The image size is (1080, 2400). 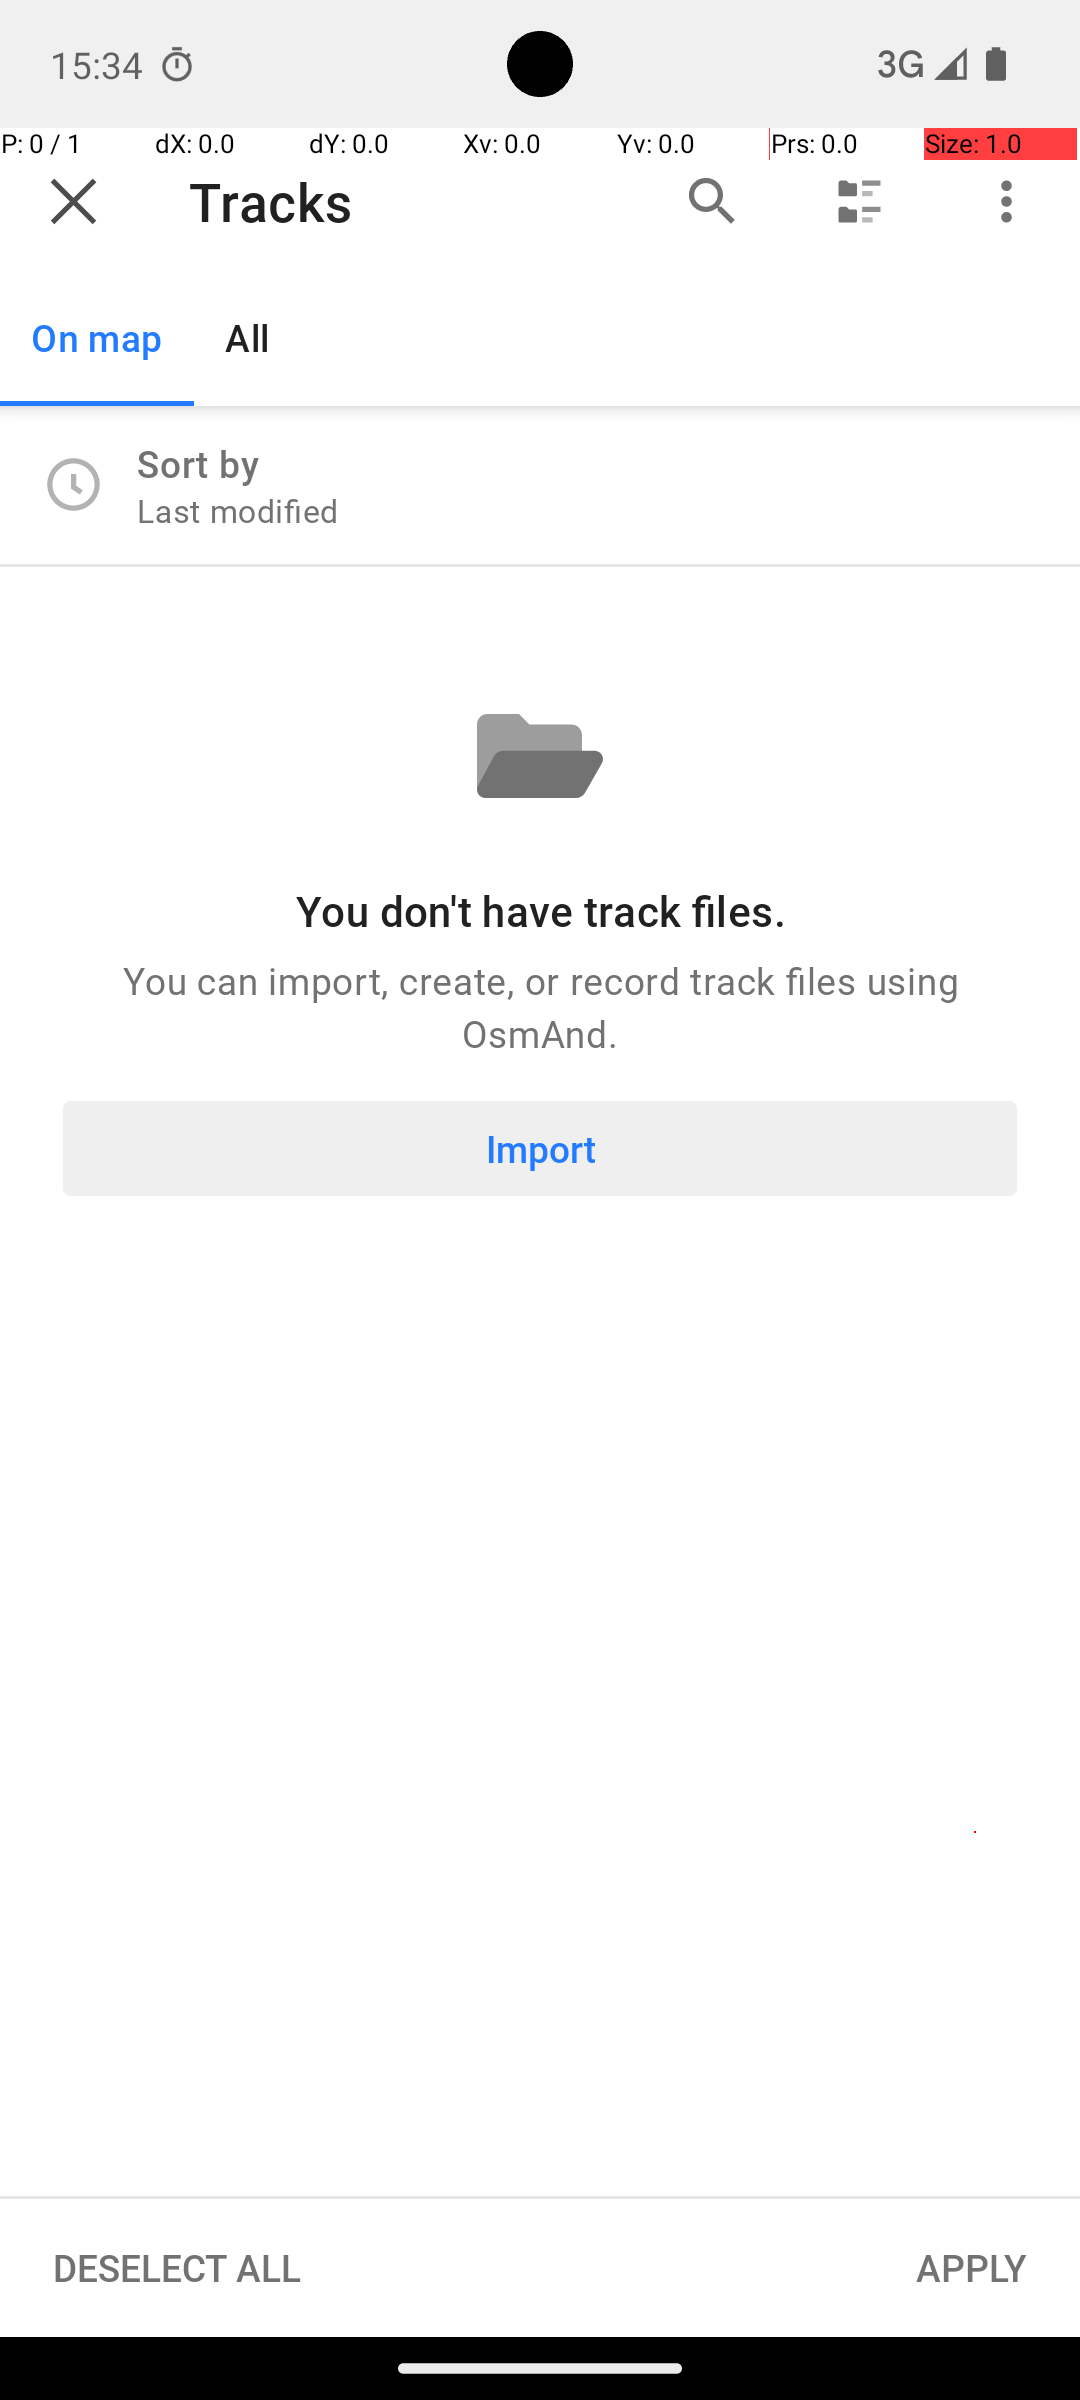 What do you see at coordinates (540, 1148) in the screenshot?
I see `Import` at bounding box center [540, 1148].